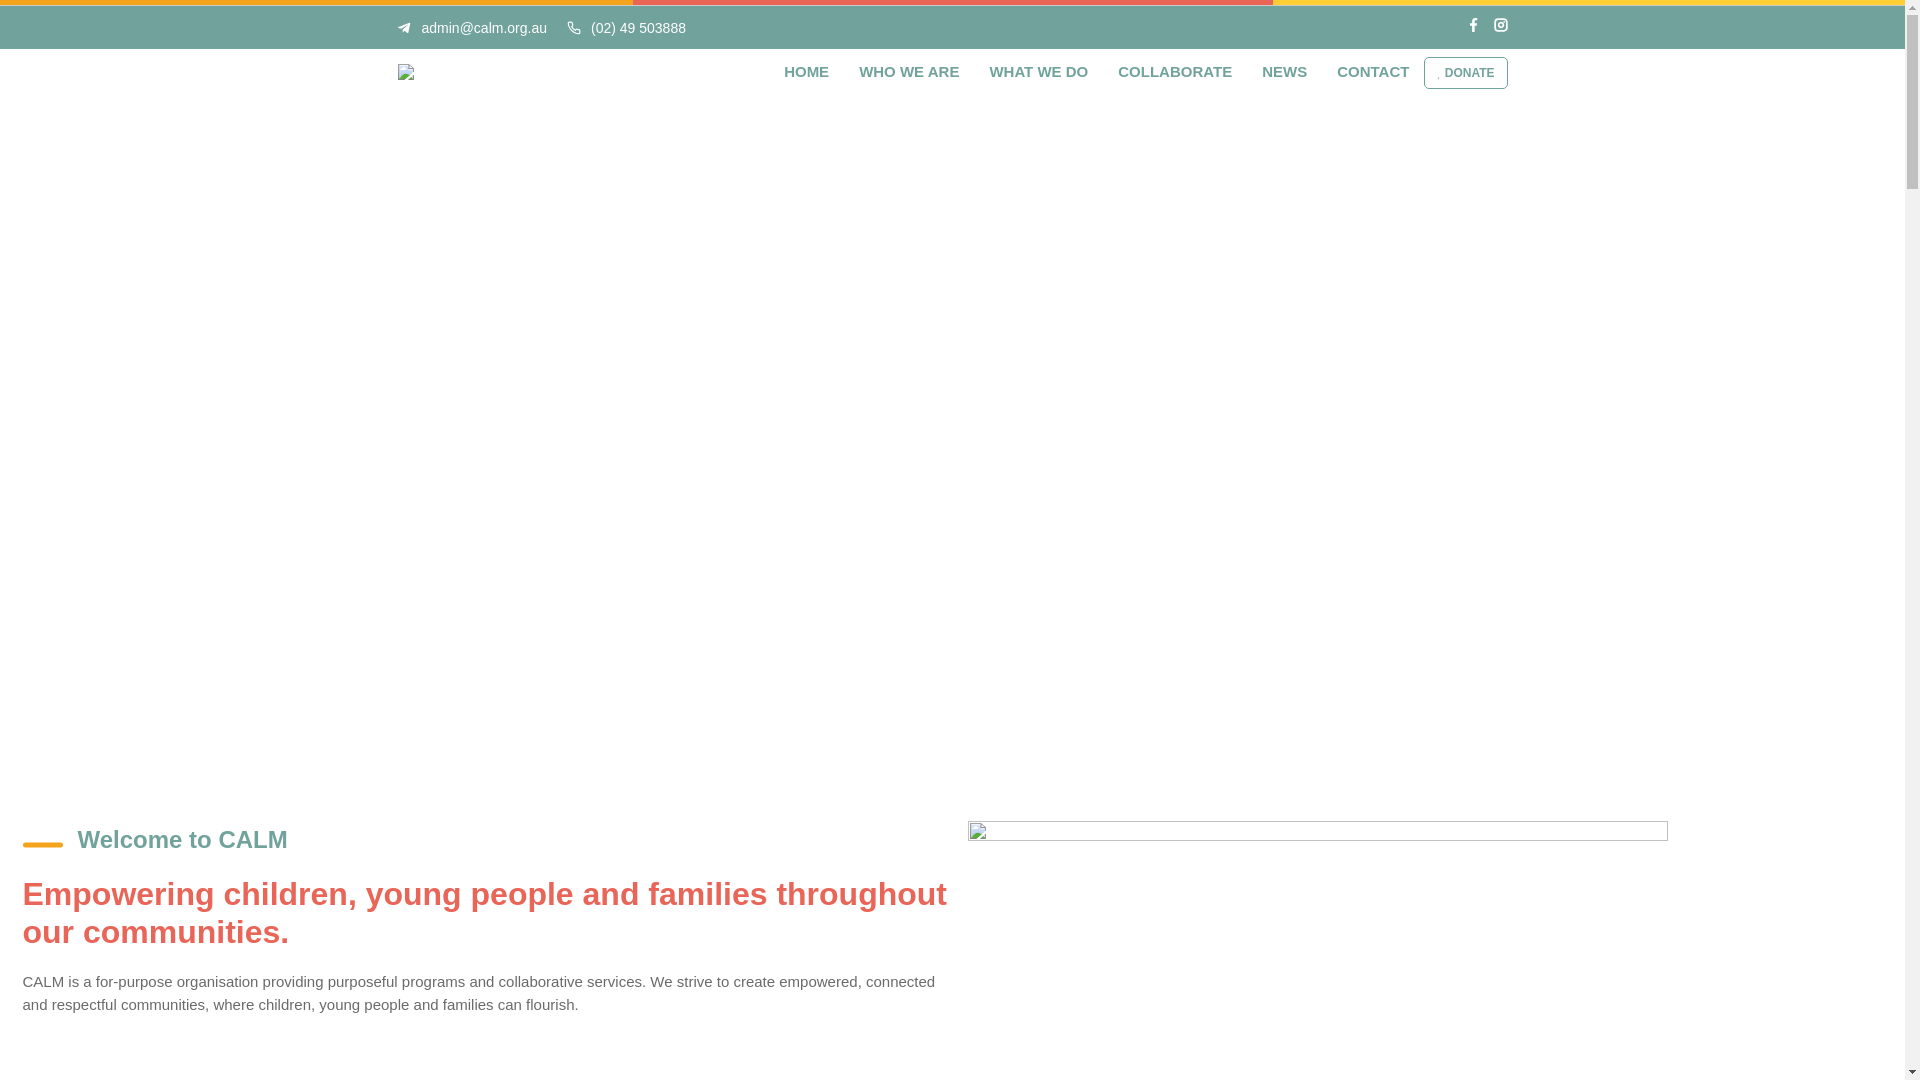 Image resolution: width=1920 pixels, height=1080 pixels. Describe the element at coordinates (909, 72) in the screenshot. I see `WHO WE ARE` at that location.